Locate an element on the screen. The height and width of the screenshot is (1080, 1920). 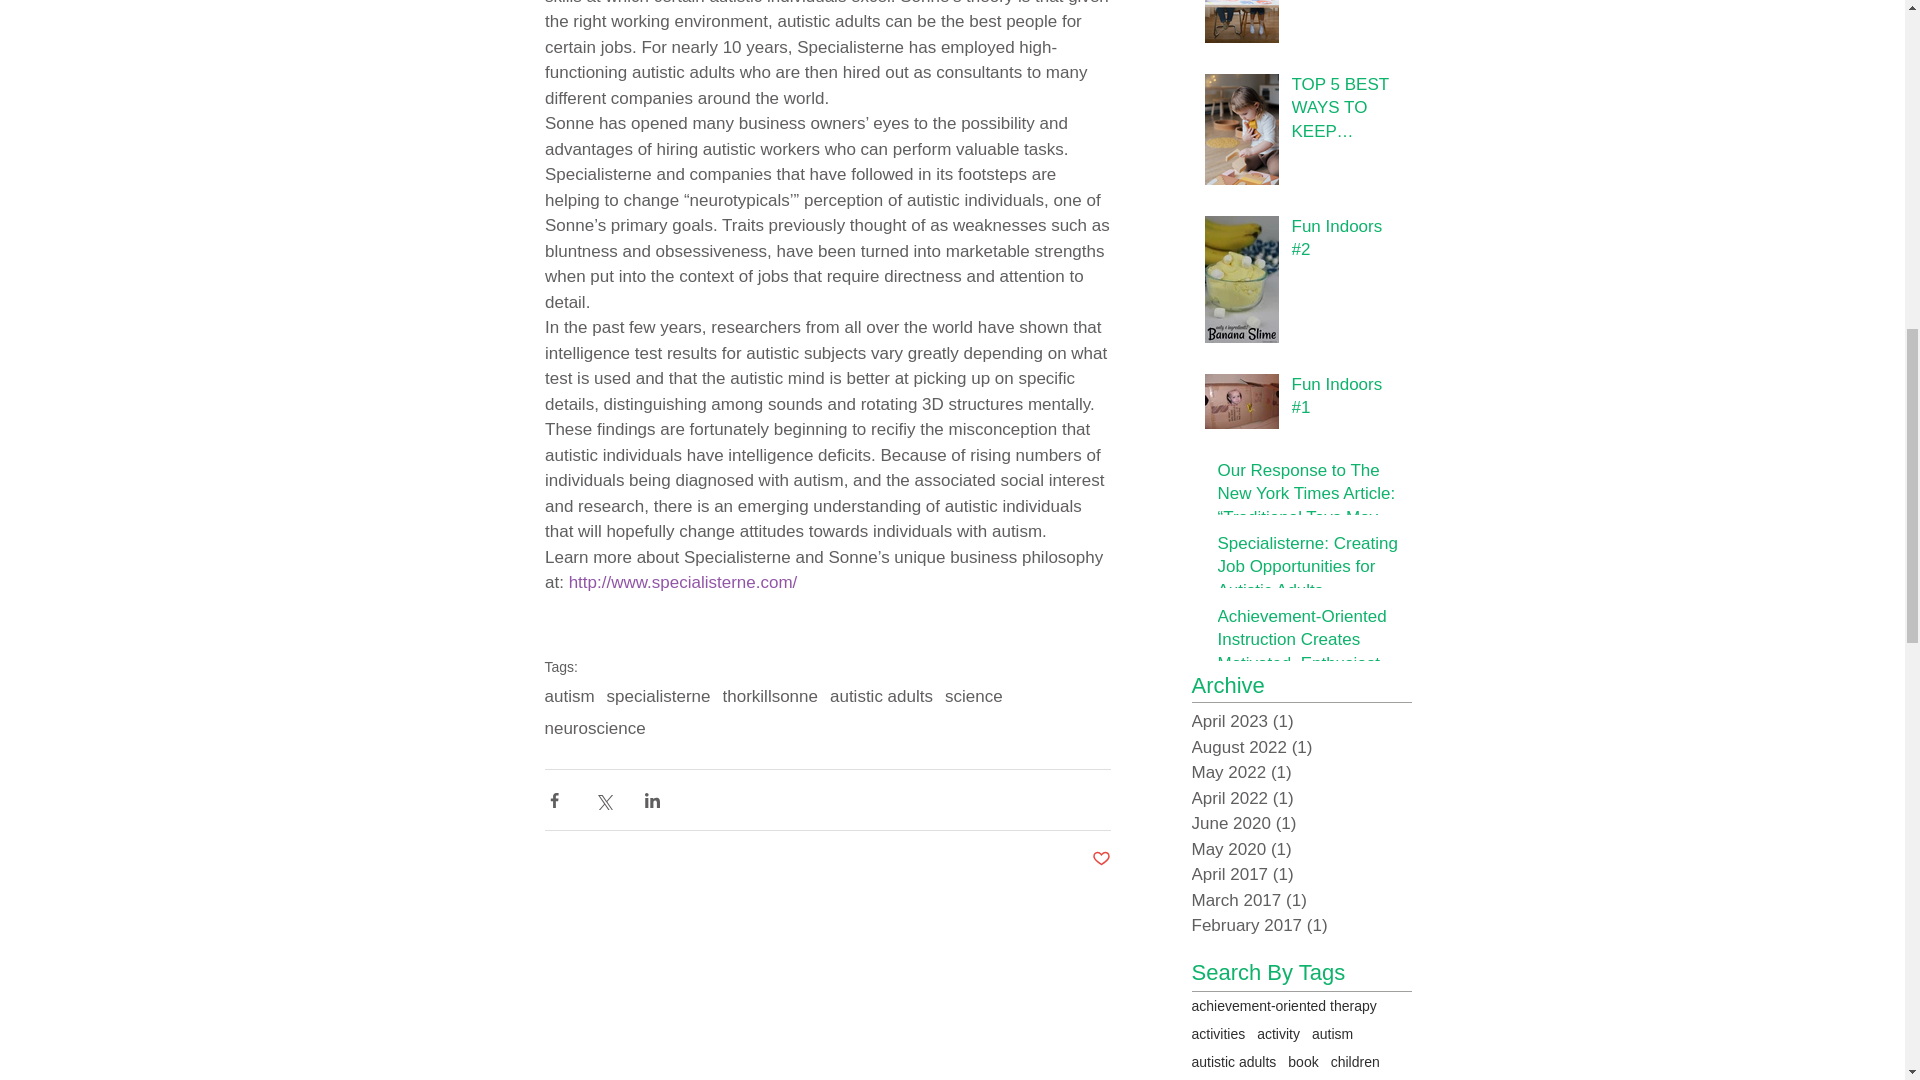
thorkillsonne is located at coordinates (770, 696).